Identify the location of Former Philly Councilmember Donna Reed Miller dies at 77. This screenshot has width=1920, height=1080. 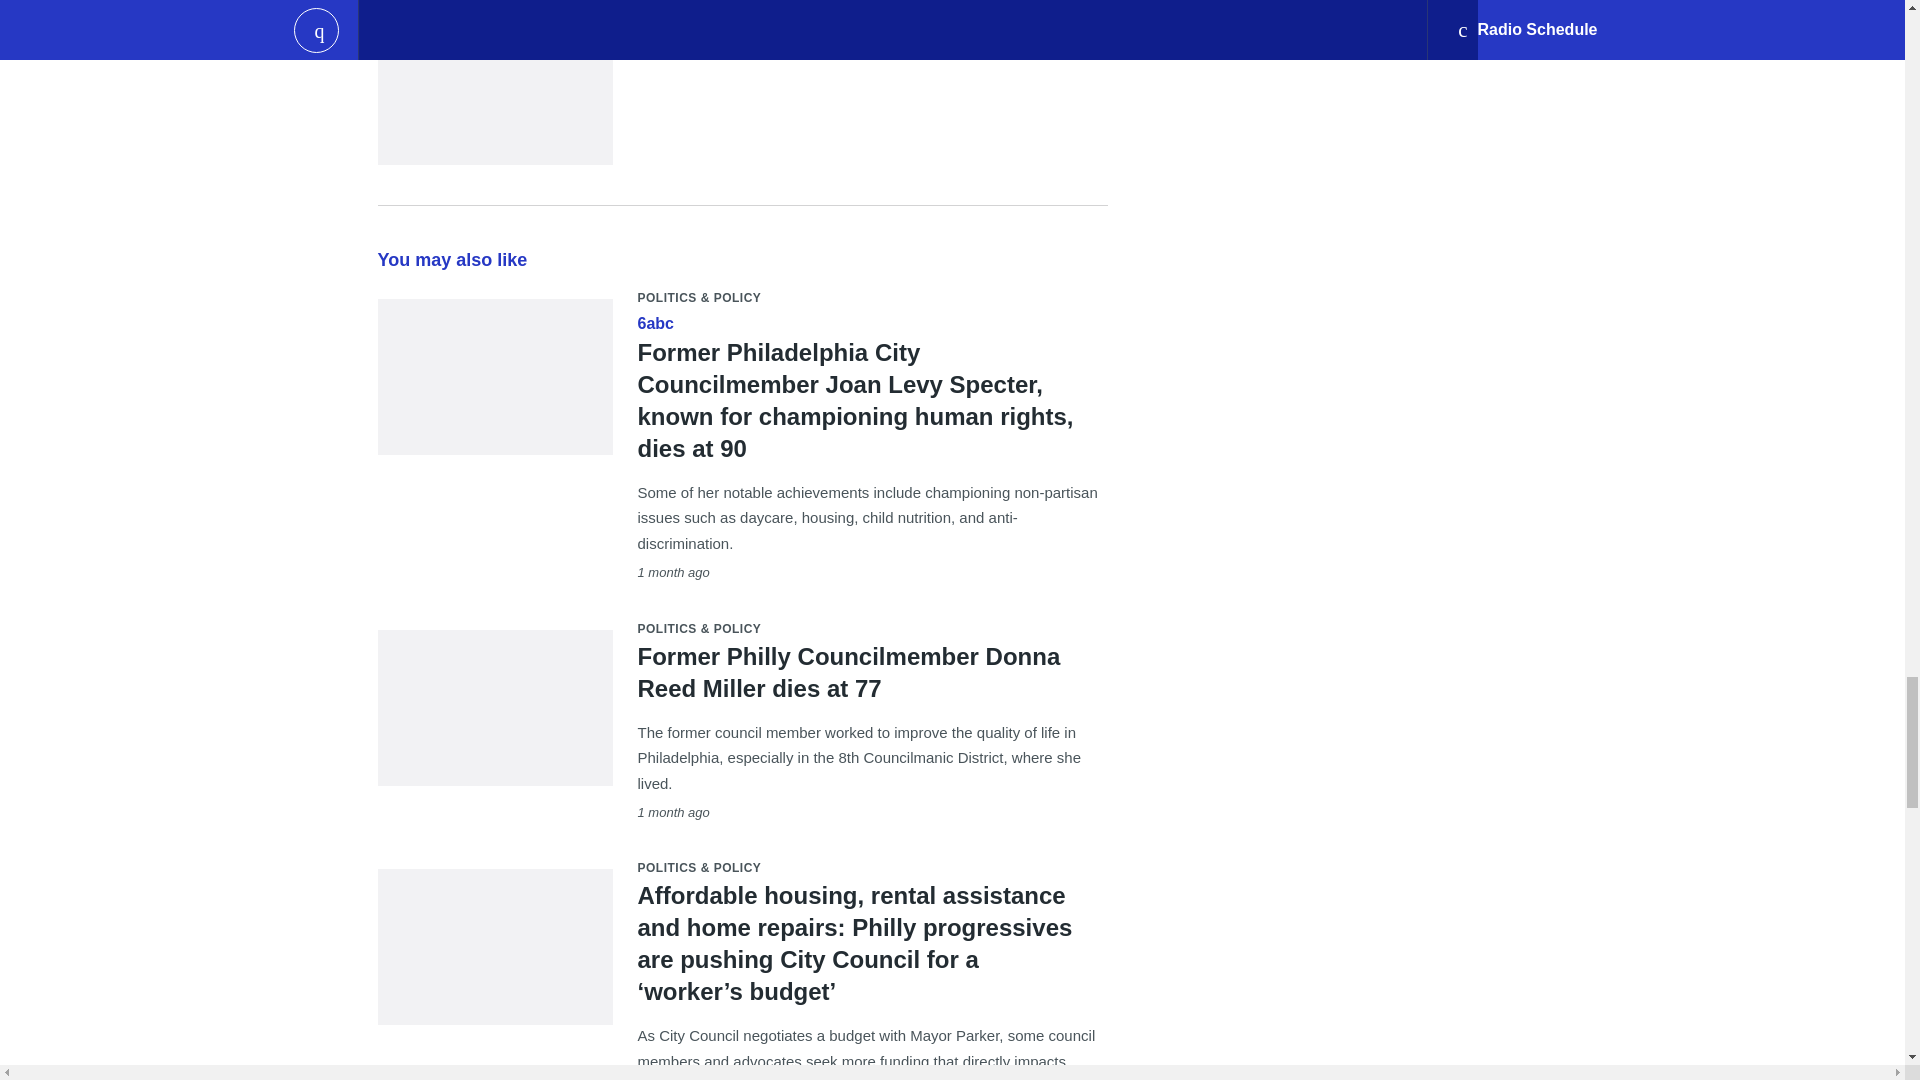
(495, 747).